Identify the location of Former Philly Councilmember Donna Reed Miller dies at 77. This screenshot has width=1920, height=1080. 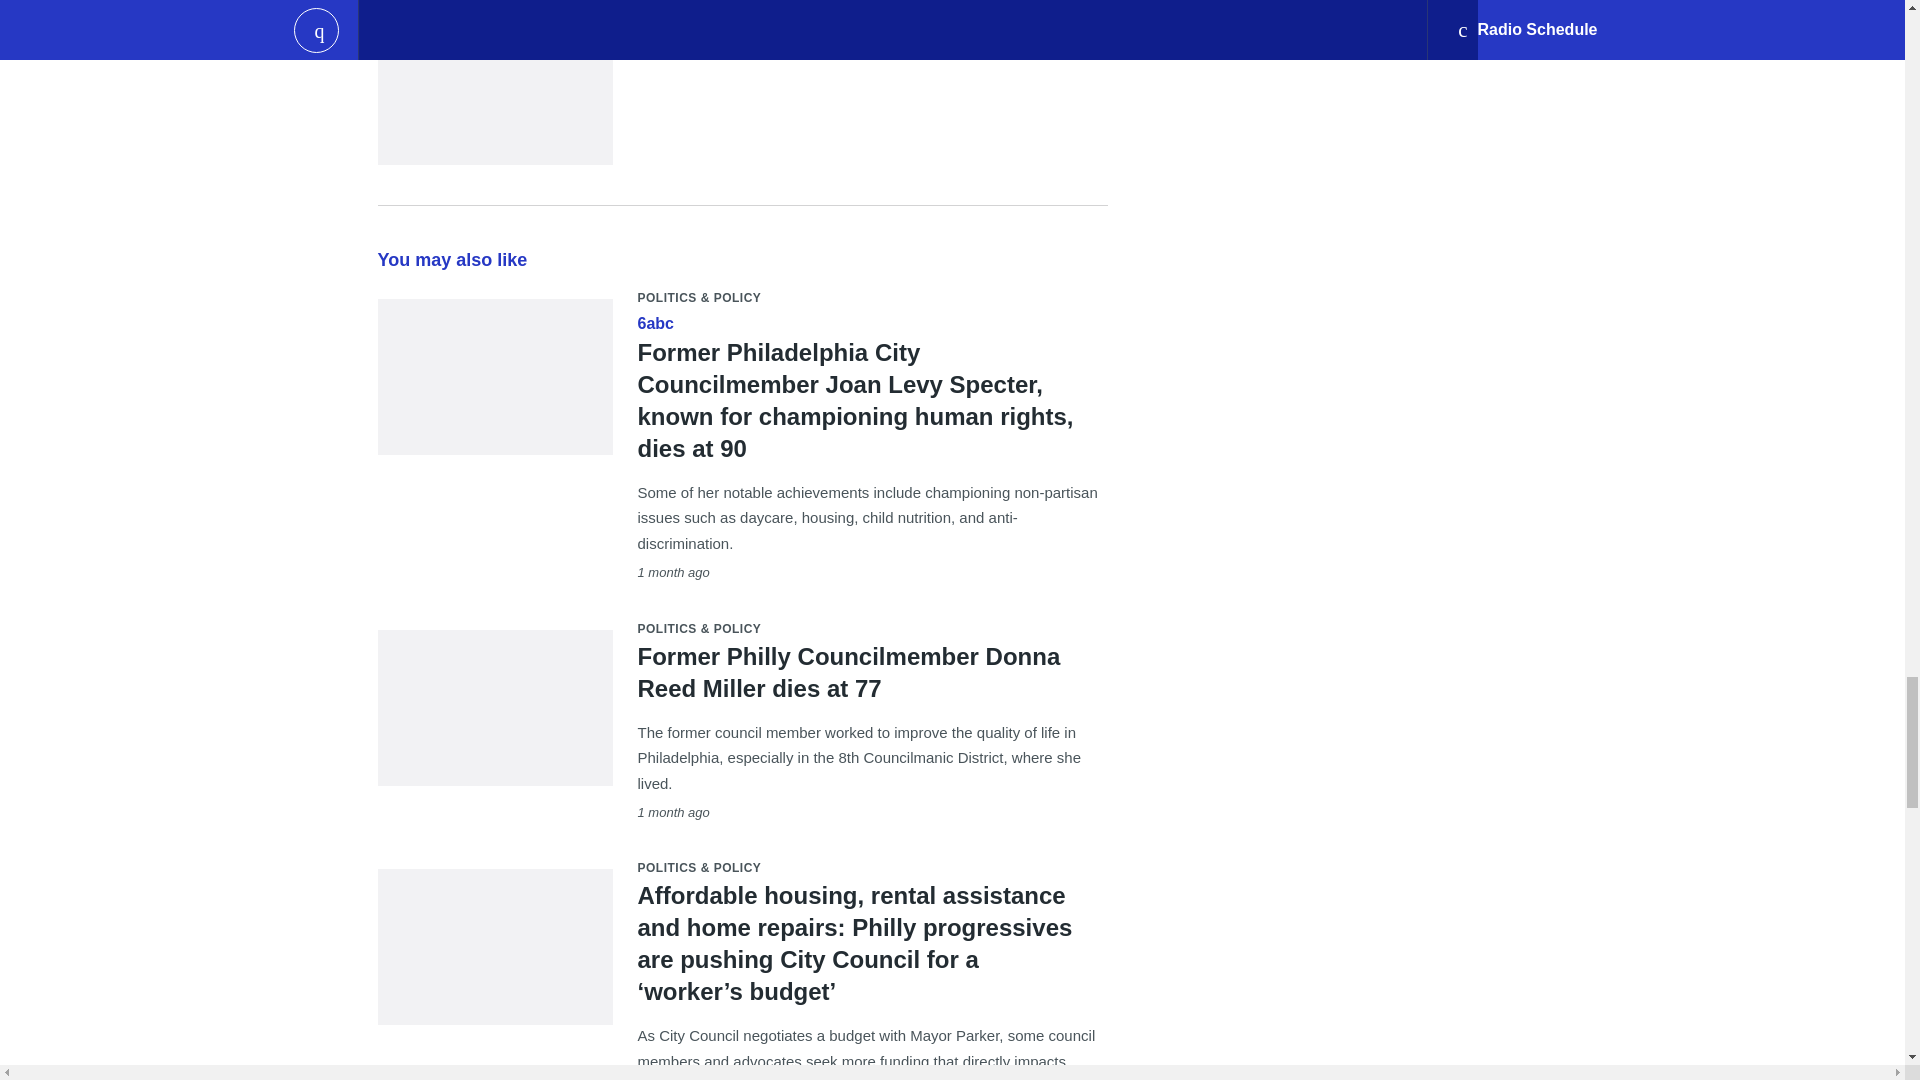
(495, 747).